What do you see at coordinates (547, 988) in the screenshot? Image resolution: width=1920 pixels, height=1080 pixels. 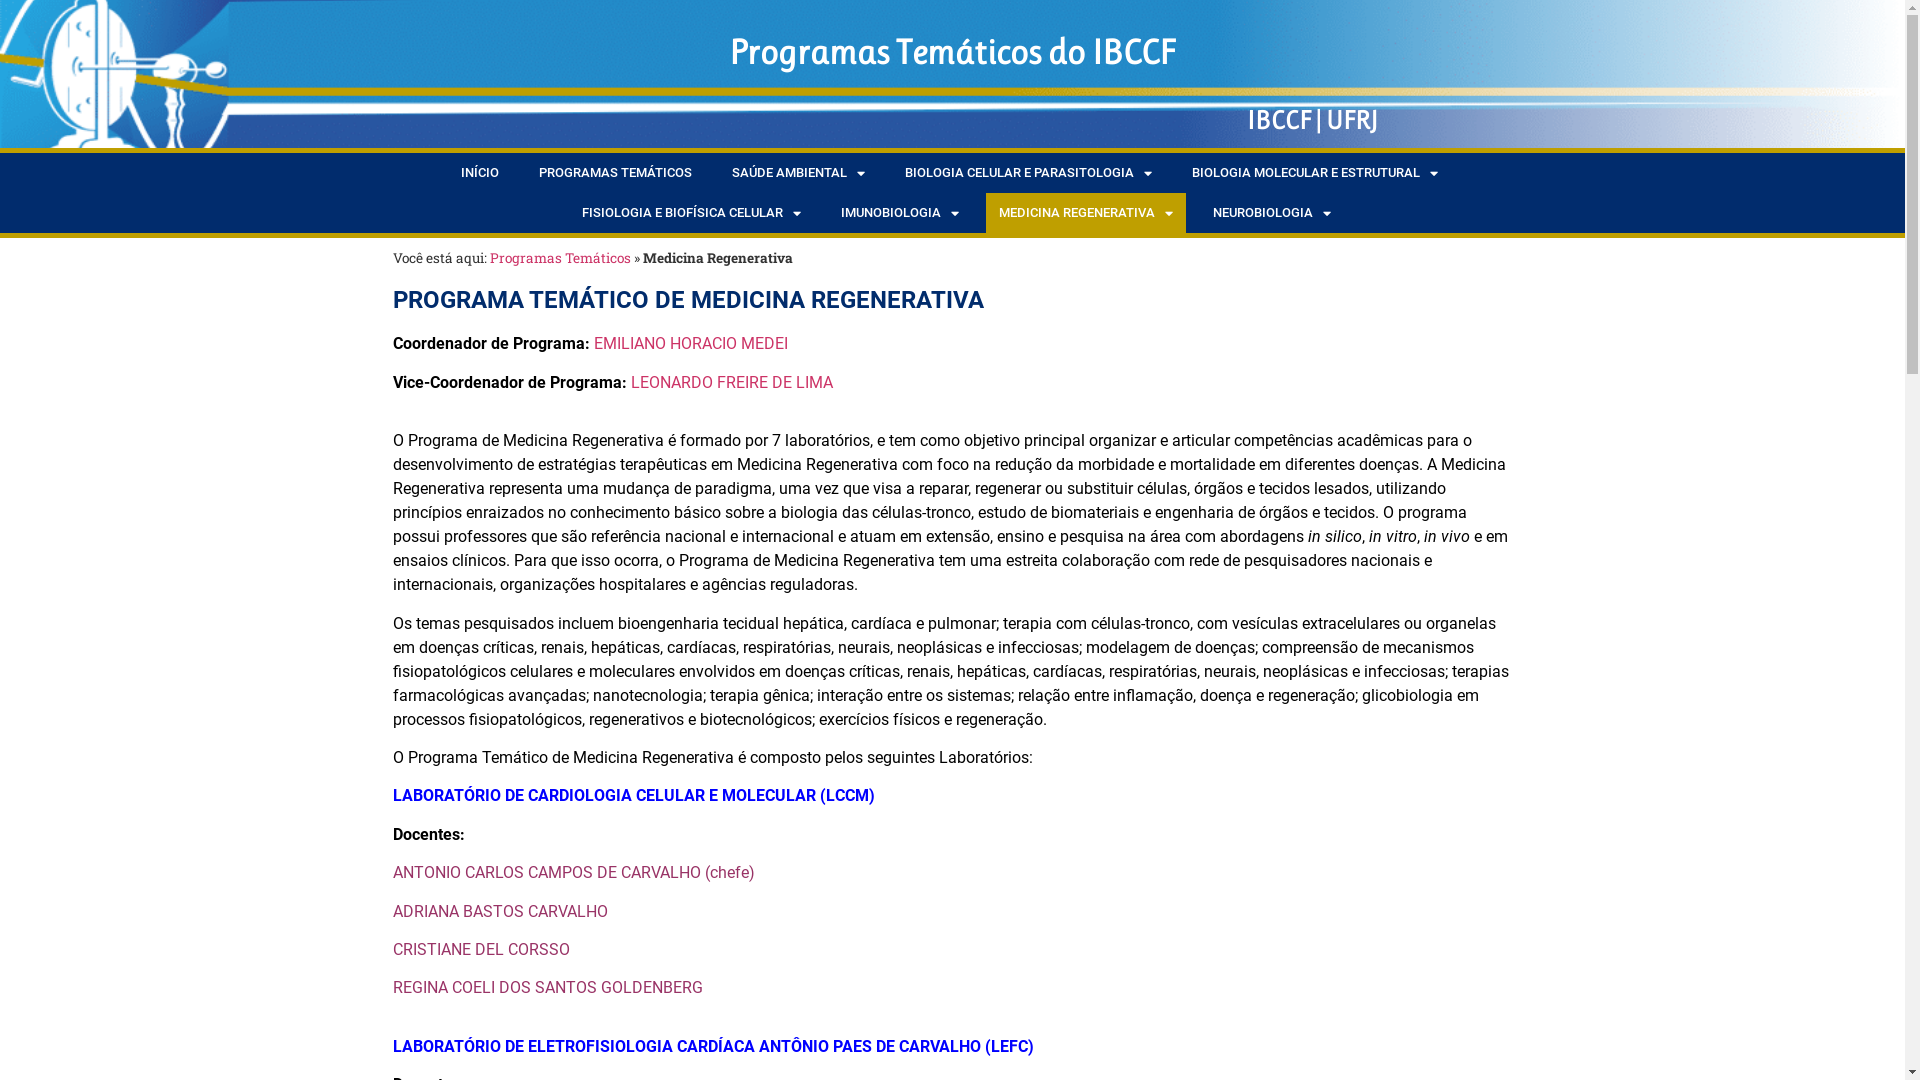 I see `REGINA COELI DOS SANTOS GOLDENBERG` at bounding box center [547, 988].